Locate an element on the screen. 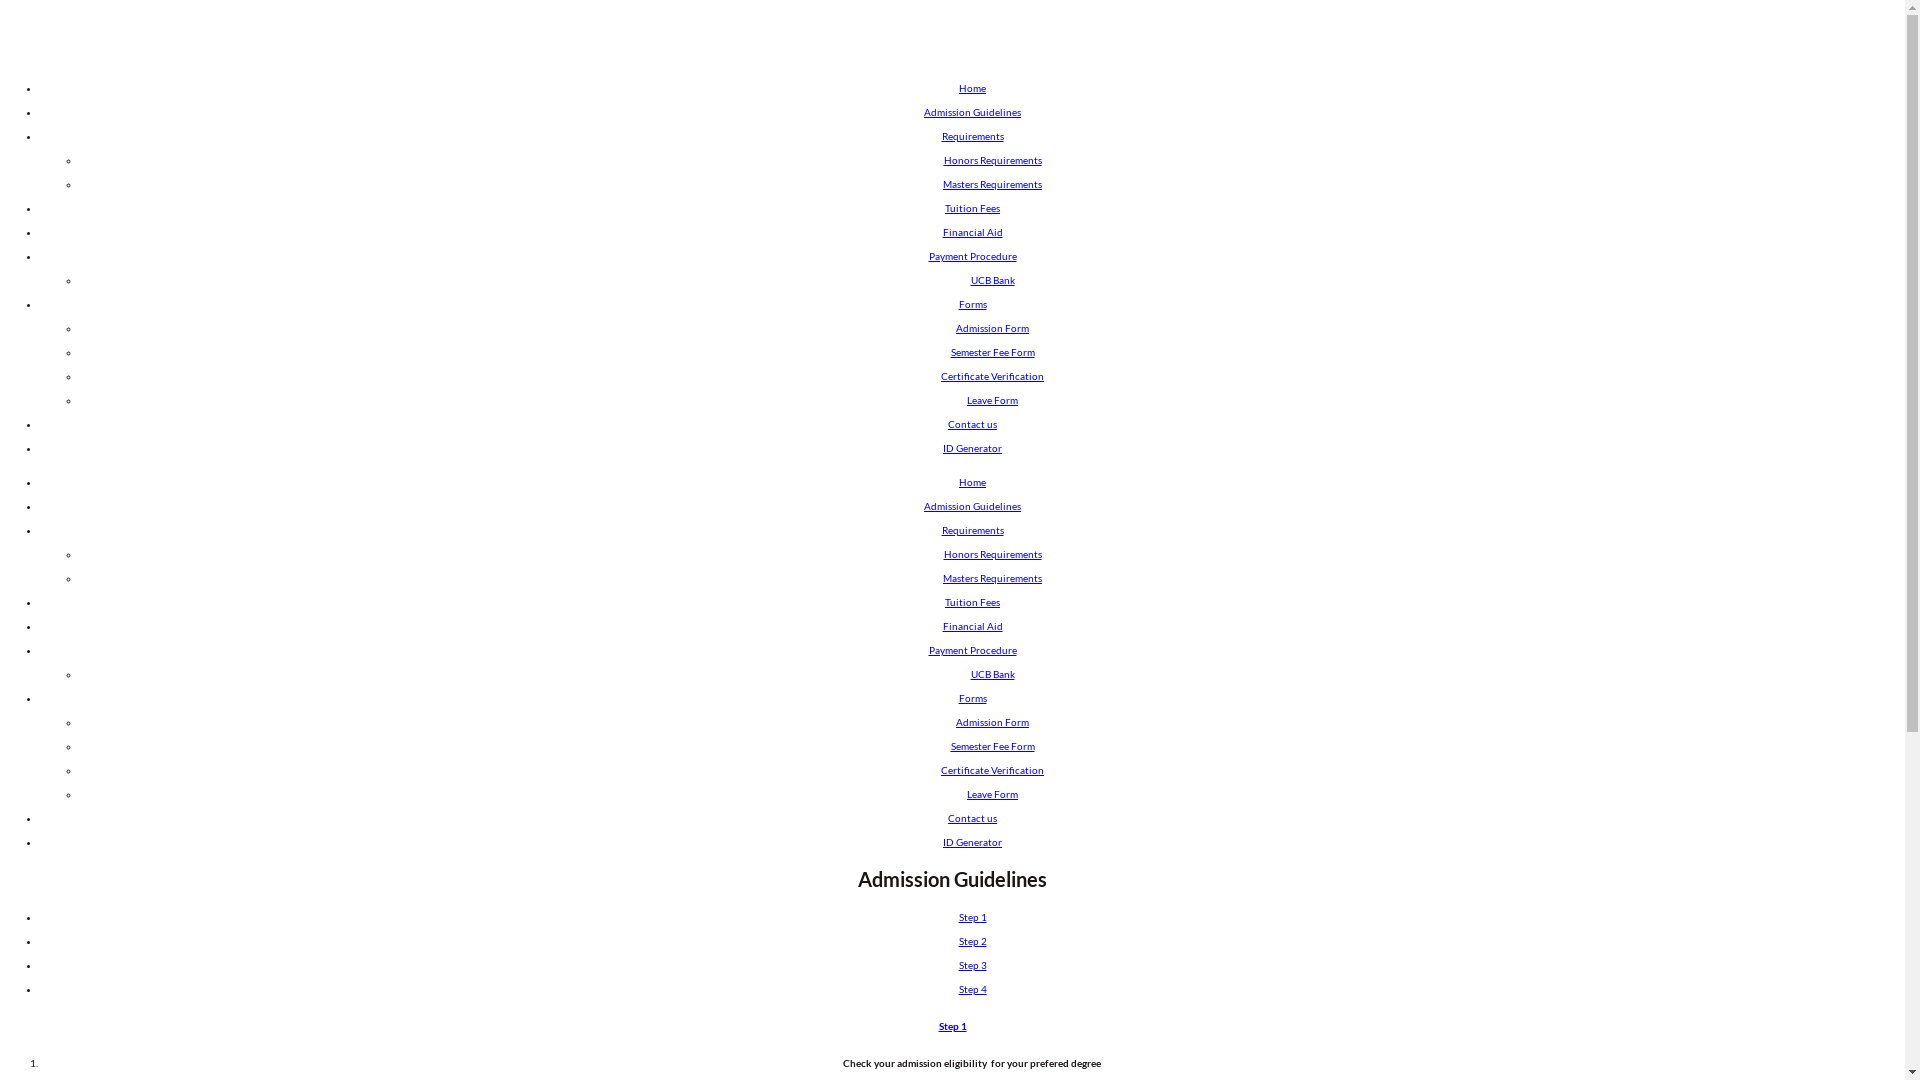 The height and width of the screenshot is (1080, 1920). Step 2 is located at coordinates (972, 941).